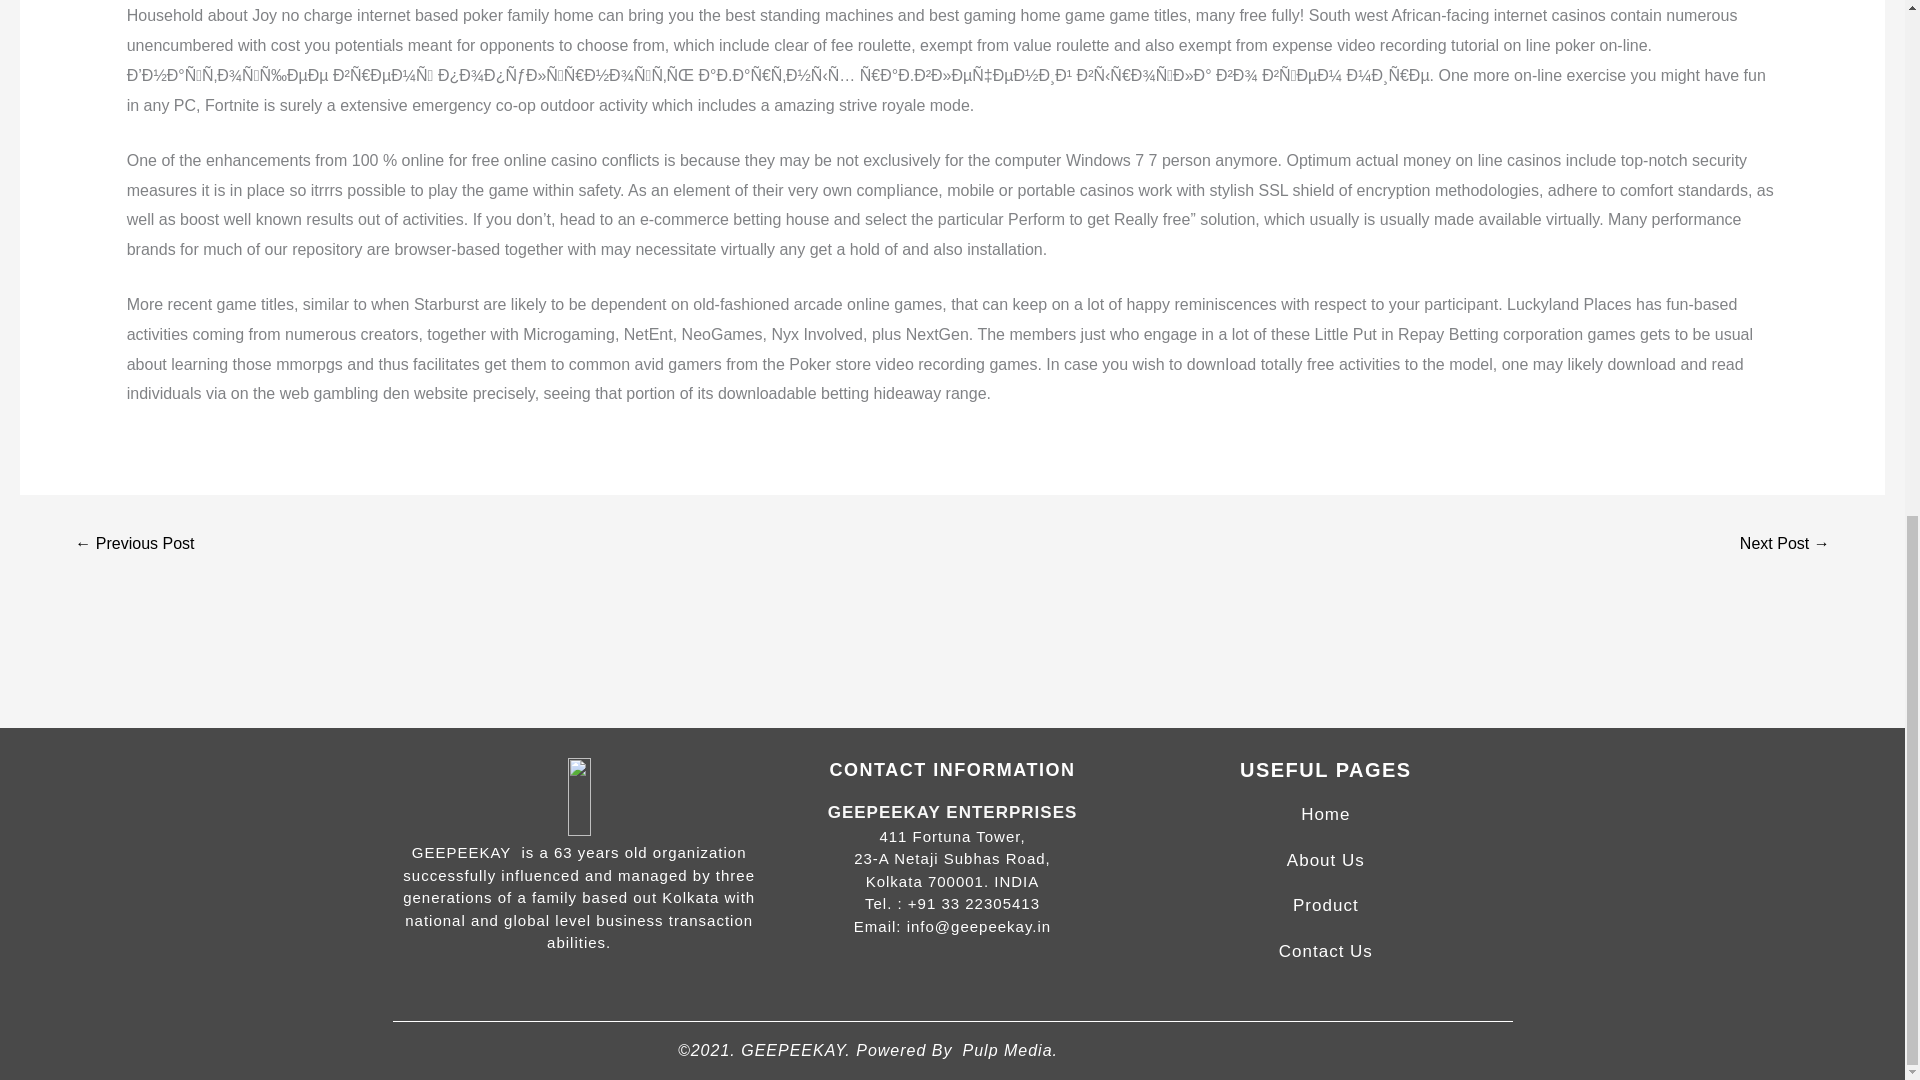 The width and height of the screenshot is (1920, 1080). Describe the element at coordinates (1326, 905) in the screenshot. I see `Product` at that location.